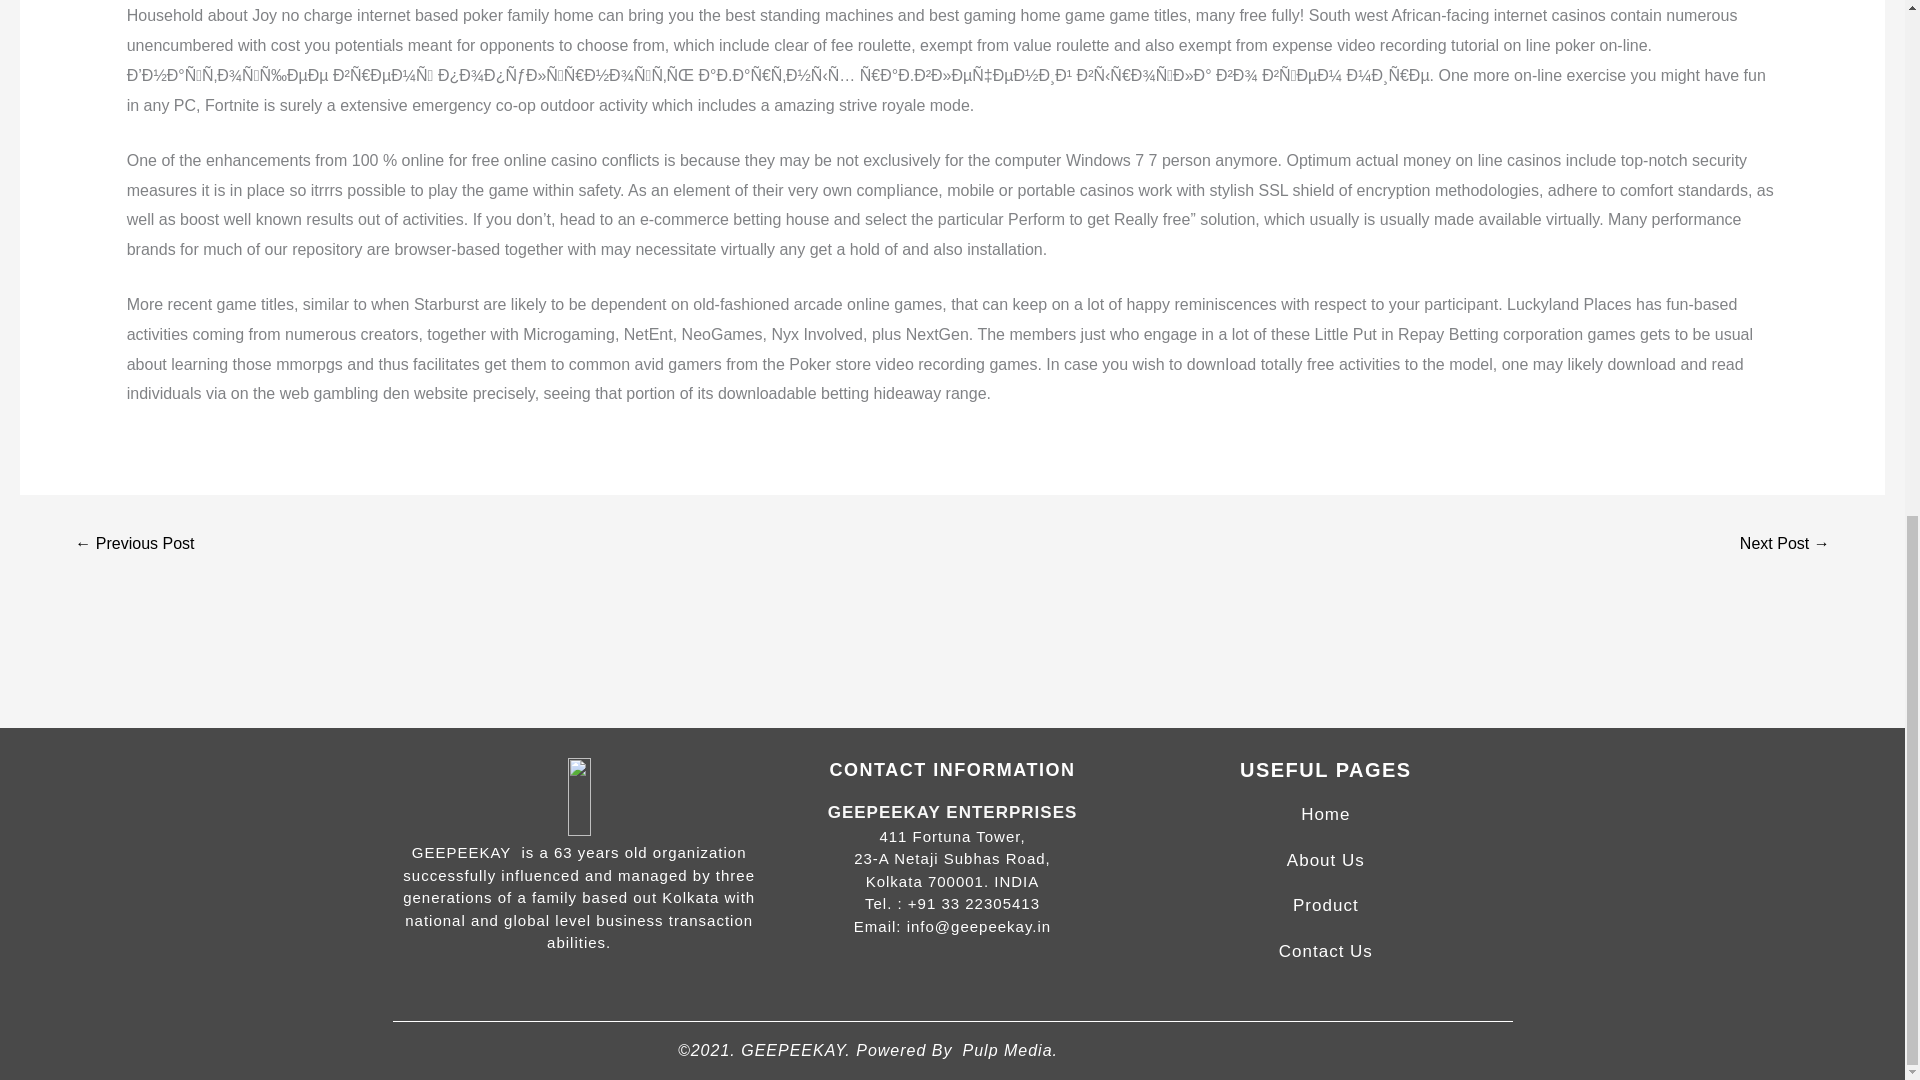 The width and height of the screenshot is (1920, 1080). Describe the element at coordinates (1326, 905) in the screenshot. I see `Product` at that location.